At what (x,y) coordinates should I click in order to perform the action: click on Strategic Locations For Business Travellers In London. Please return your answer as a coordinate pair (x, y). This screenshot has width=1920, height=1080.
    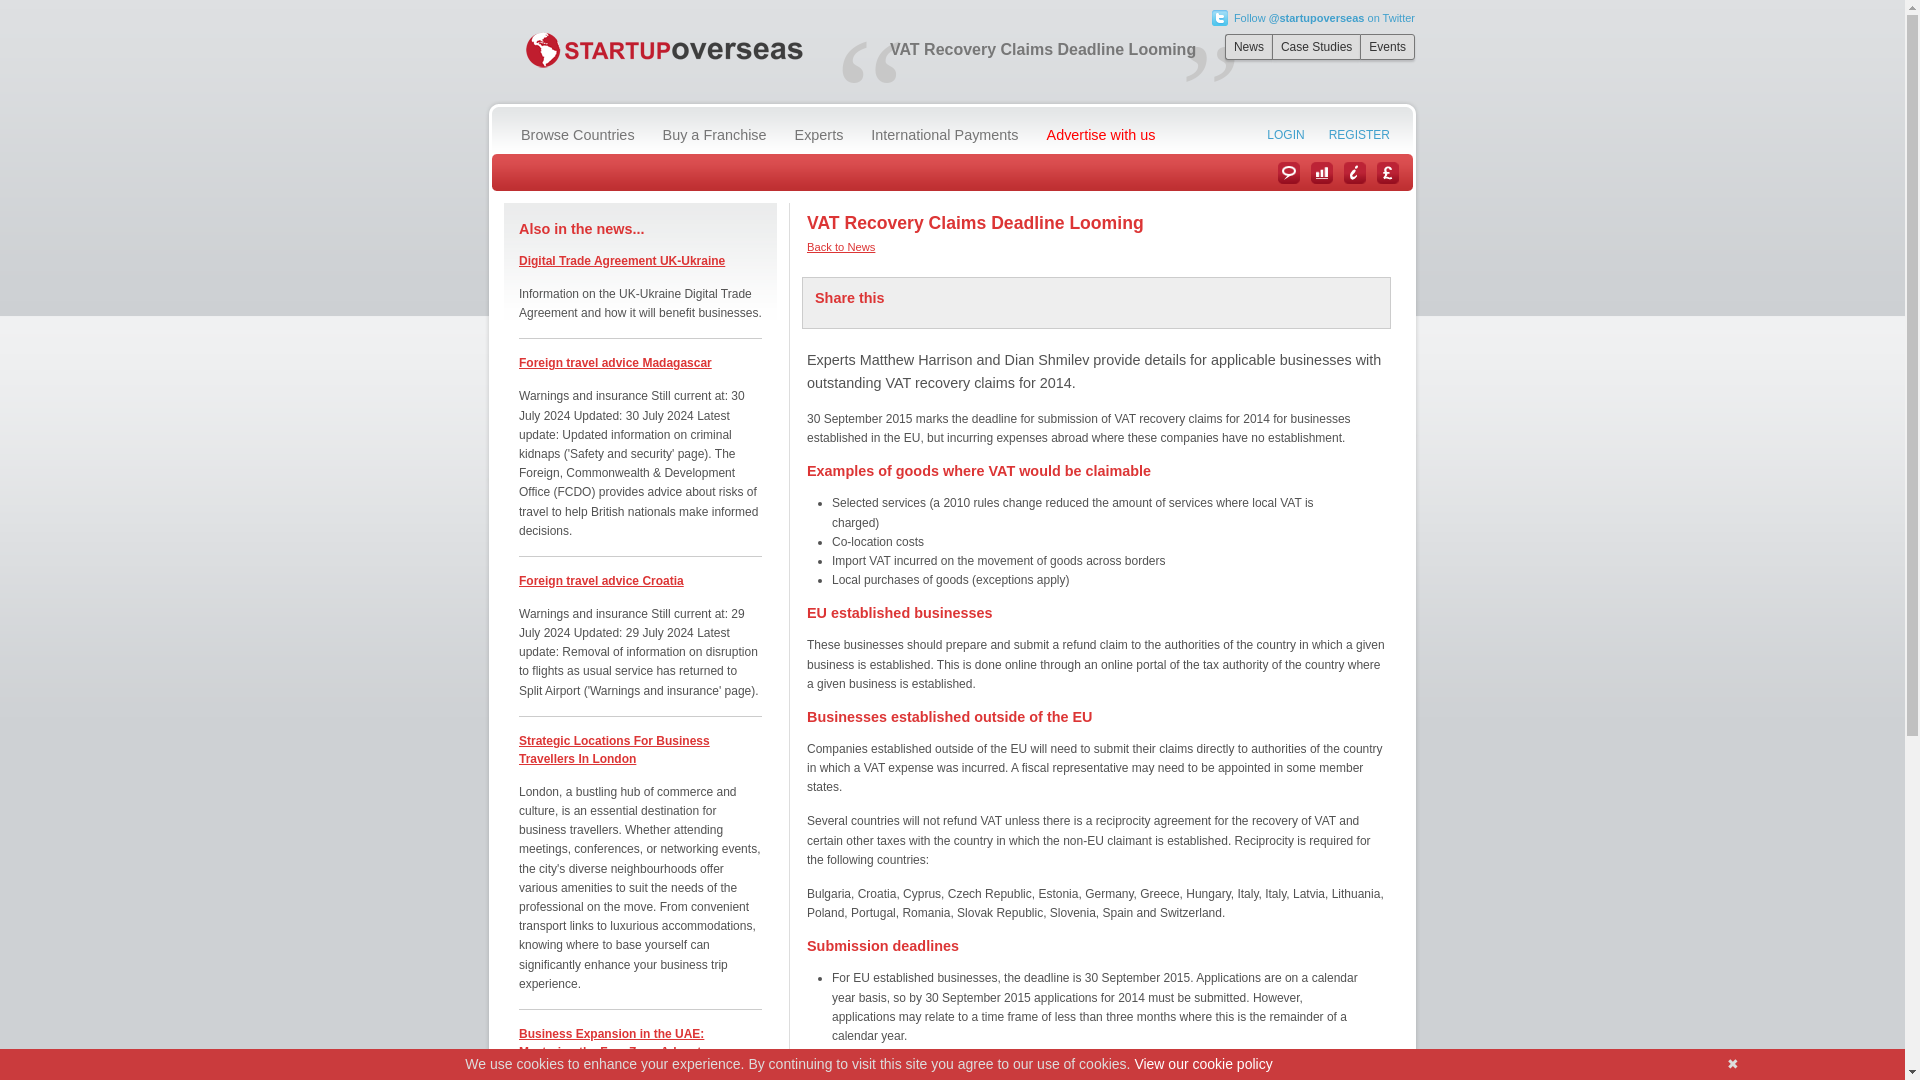
    Looking at the image, I should click on (614, 750).